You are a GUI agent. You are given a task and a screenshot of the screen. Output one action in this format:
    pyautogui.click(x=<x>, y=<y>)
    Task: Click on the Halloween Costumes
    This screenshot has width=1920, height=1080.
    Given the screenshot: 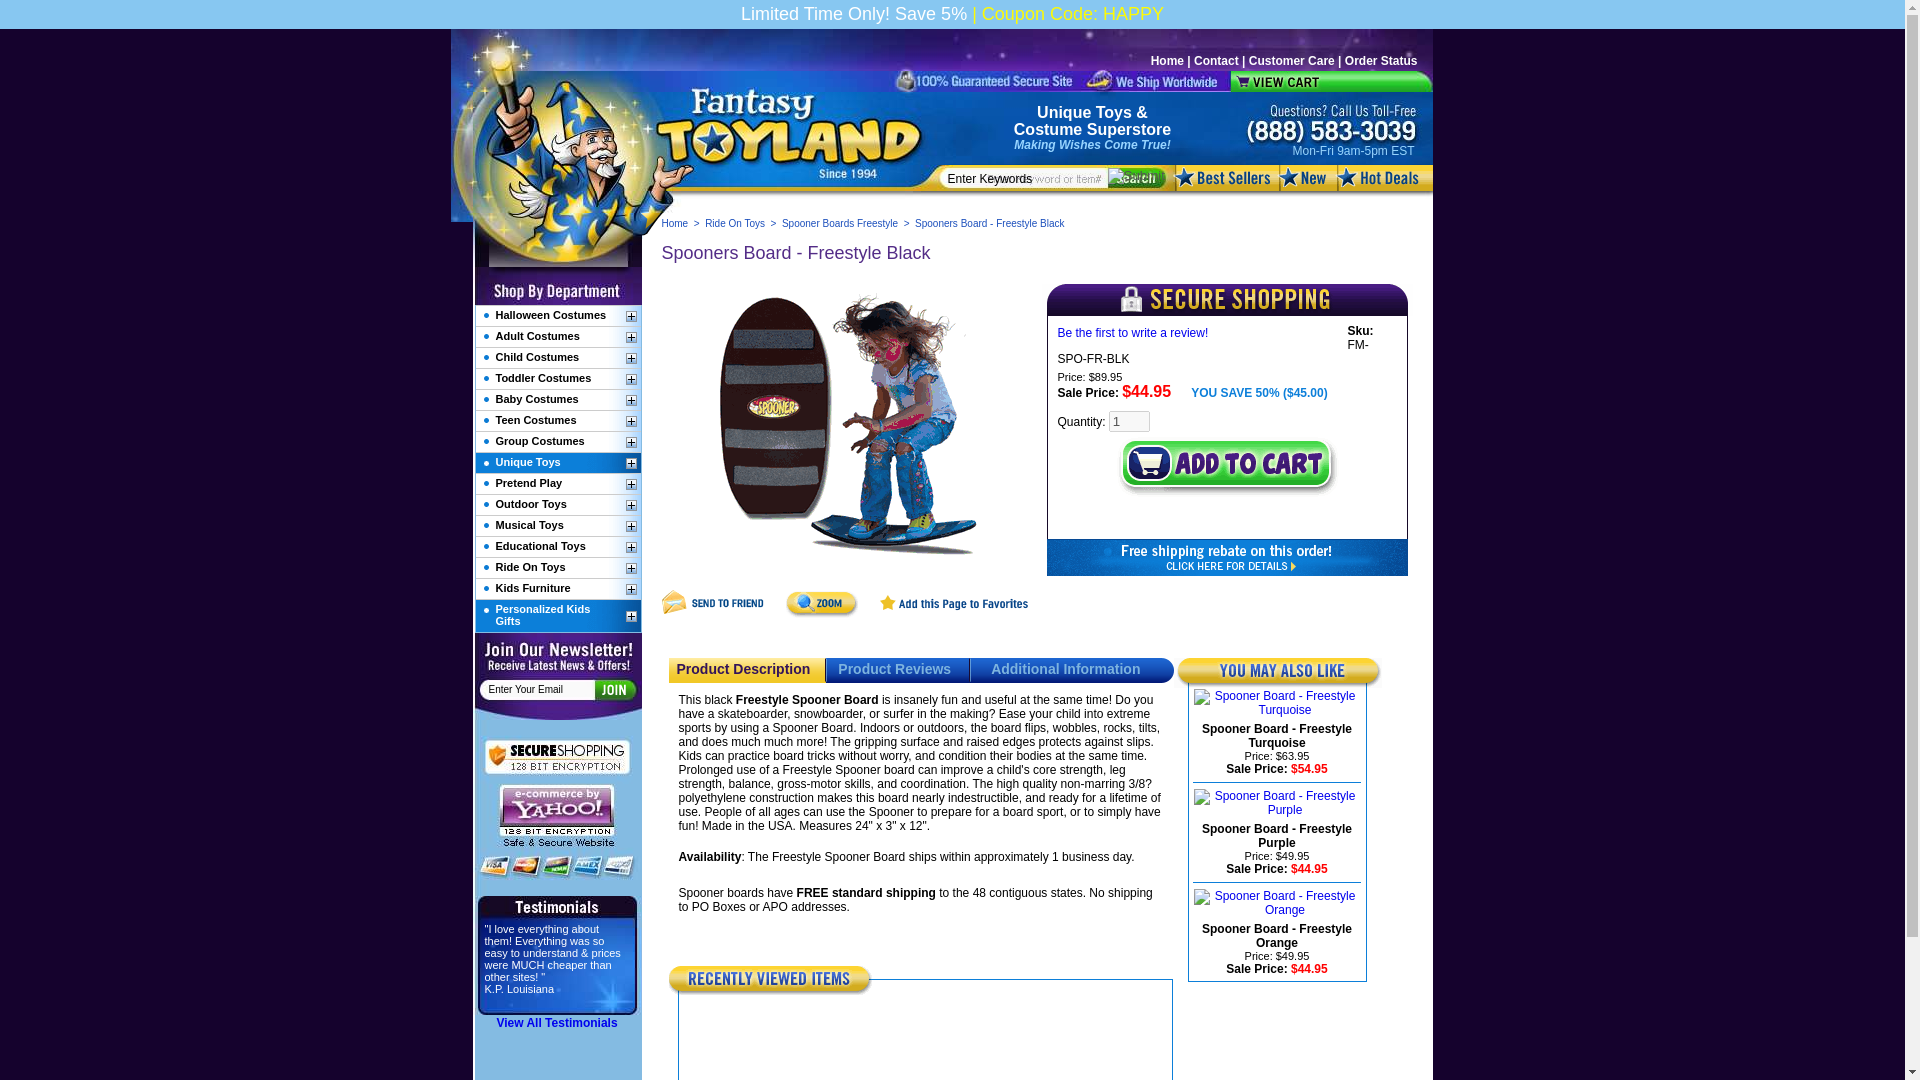 What is the action you would take?
    pyautogui.click(x=550, y=314)
    